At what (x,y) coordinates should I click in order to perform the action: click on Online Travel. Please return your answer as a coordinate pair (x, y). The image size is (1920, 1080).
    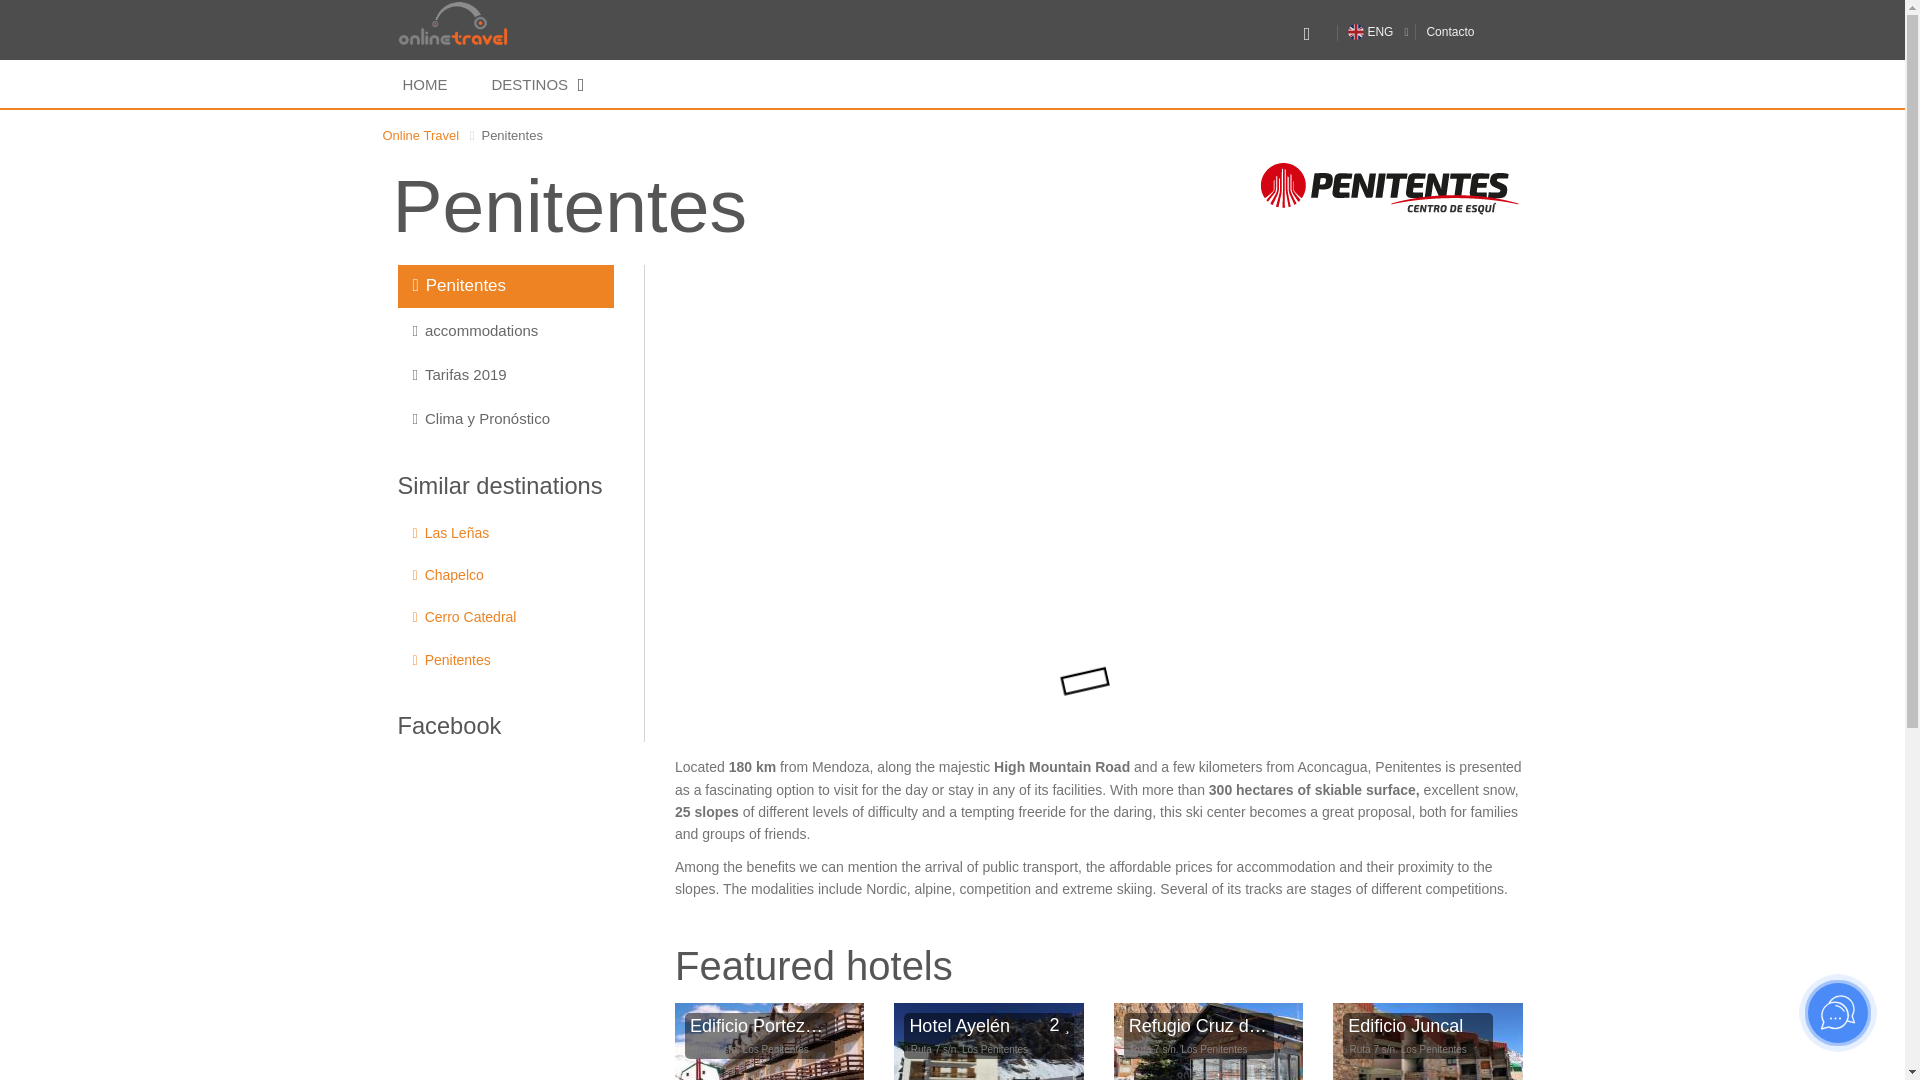
    Looking at the image, I should click on (420, 135).